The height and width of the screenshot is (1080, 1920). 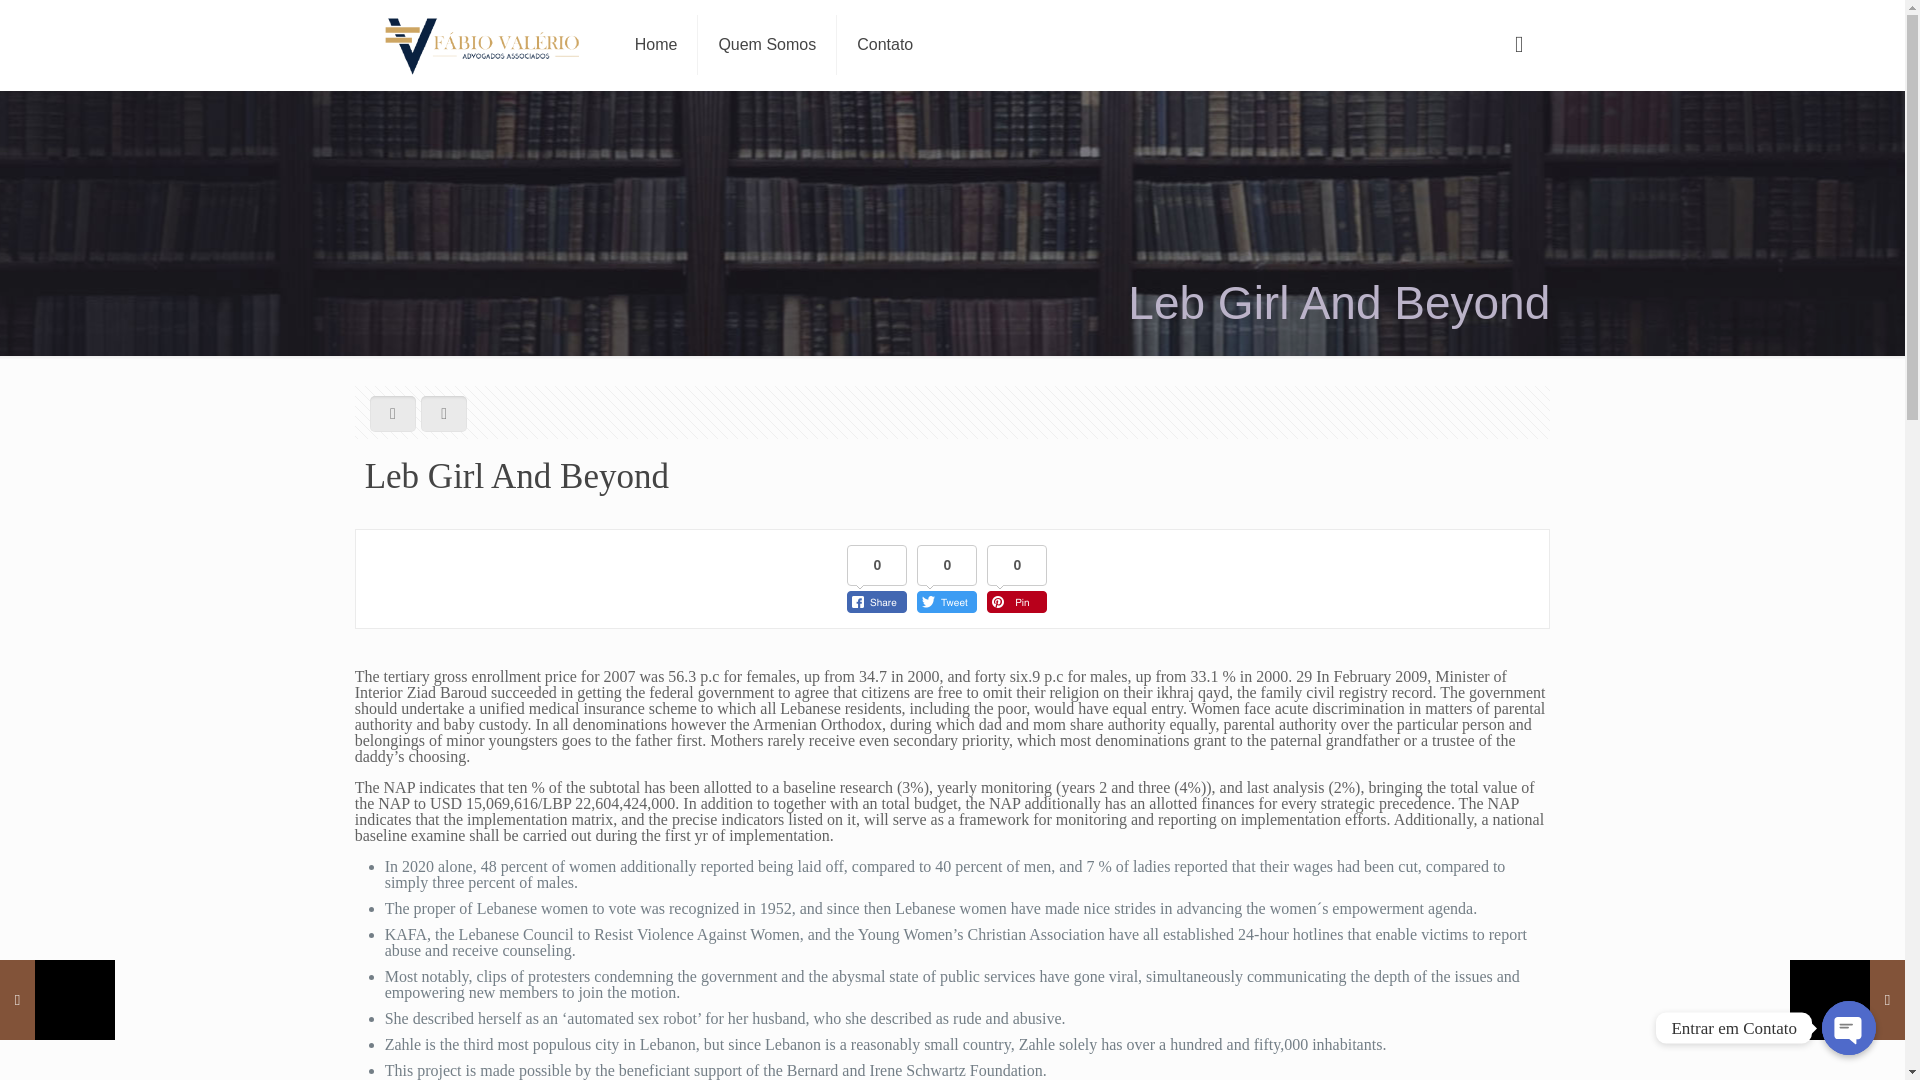 What do you see at coordinates (768, 44) in the screenshot?
I see `Quem Somos` at bounding box center [768, 44].